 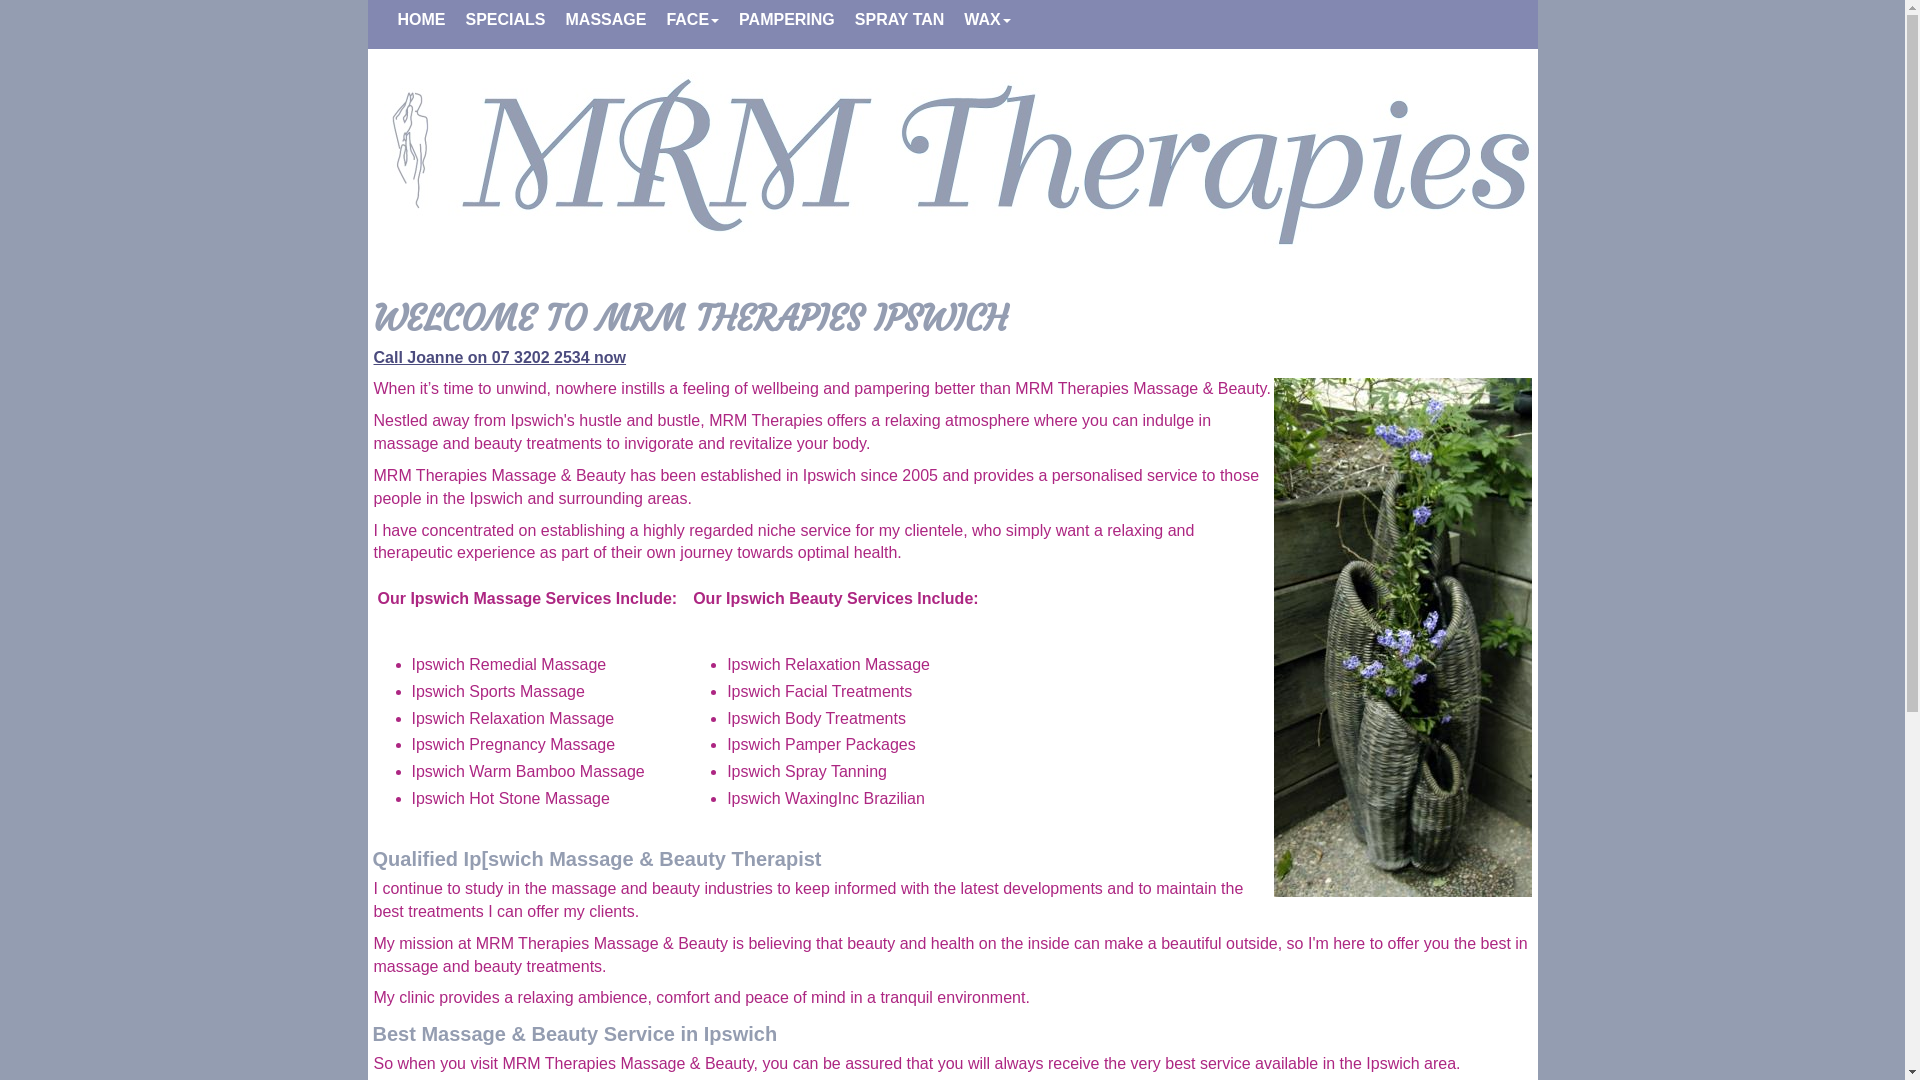 I want to click on PAMPERING, so click(x=787, y=20).